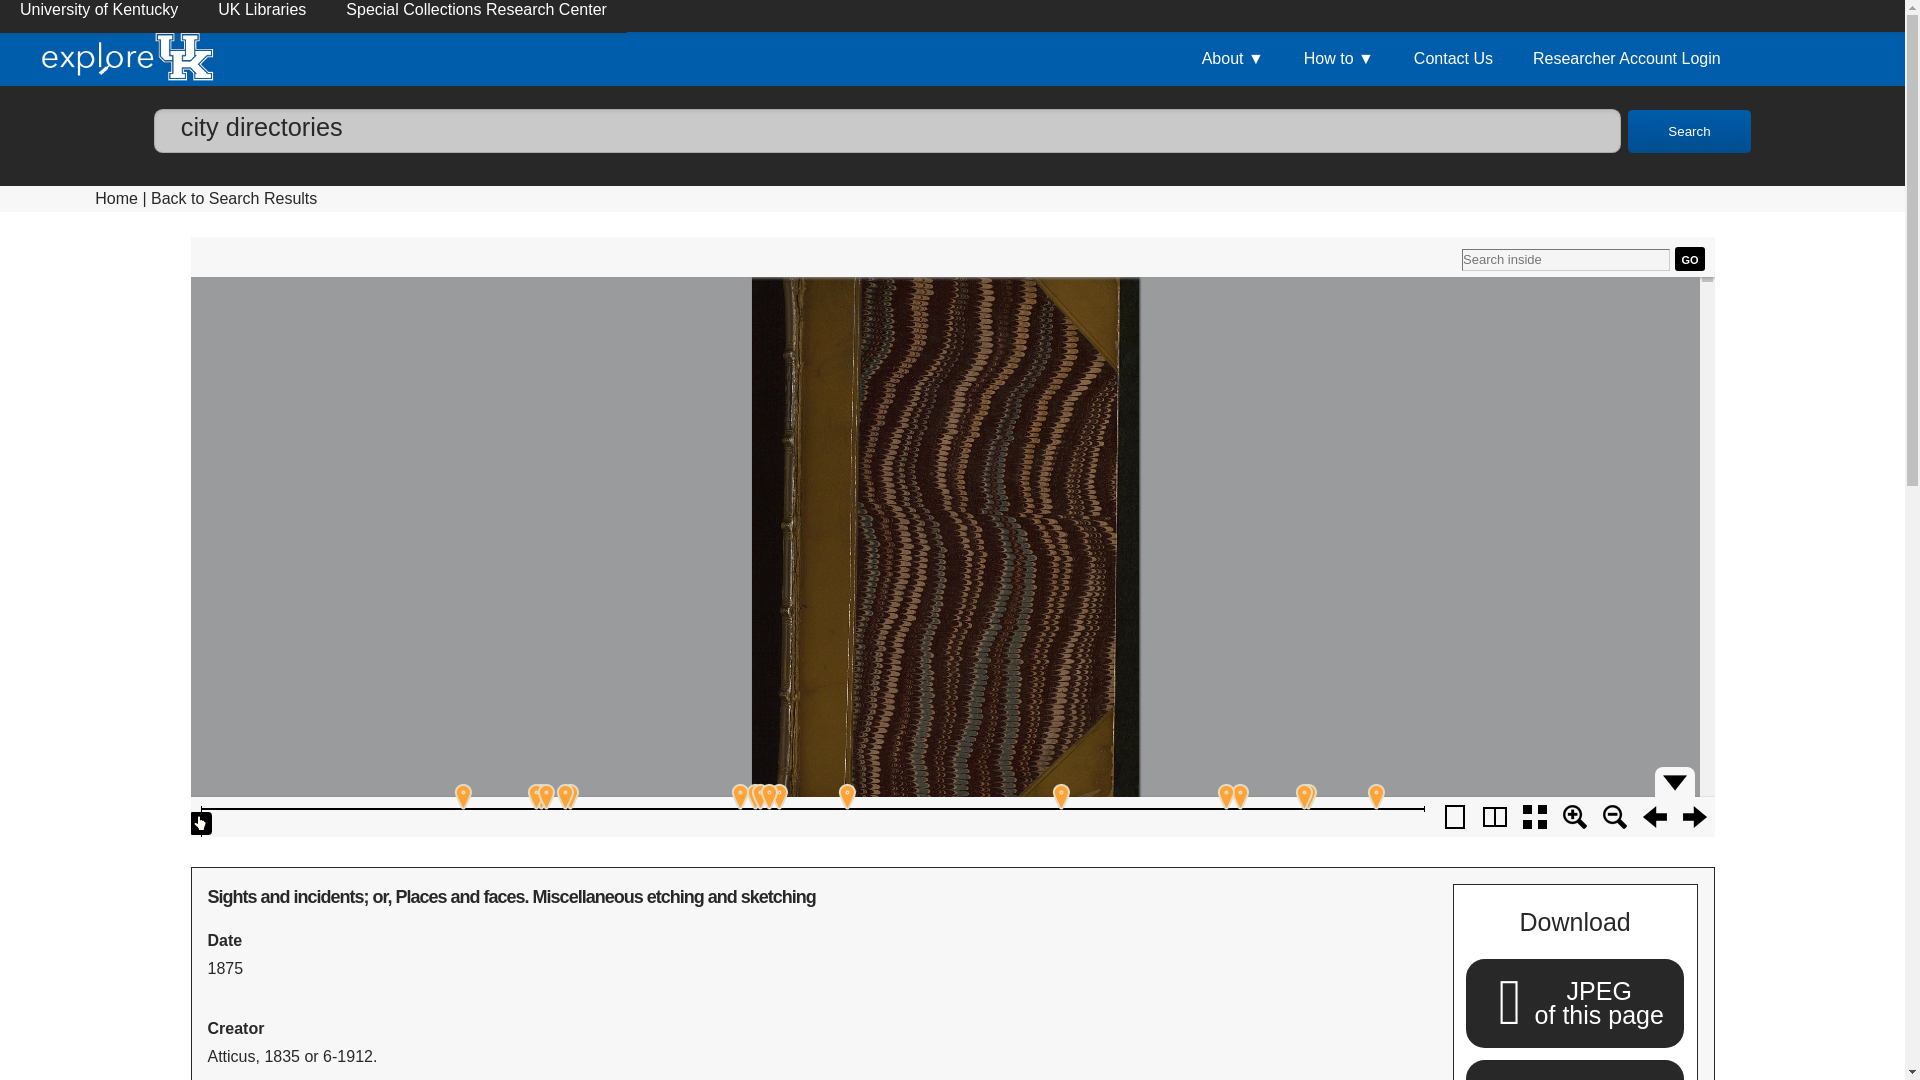 The width and height of the screenshot is (1920, 1080). What do you see at coordinates (116, 198) in the screenshot?
I see `UK Libraries` at bounding box center [116, 198].